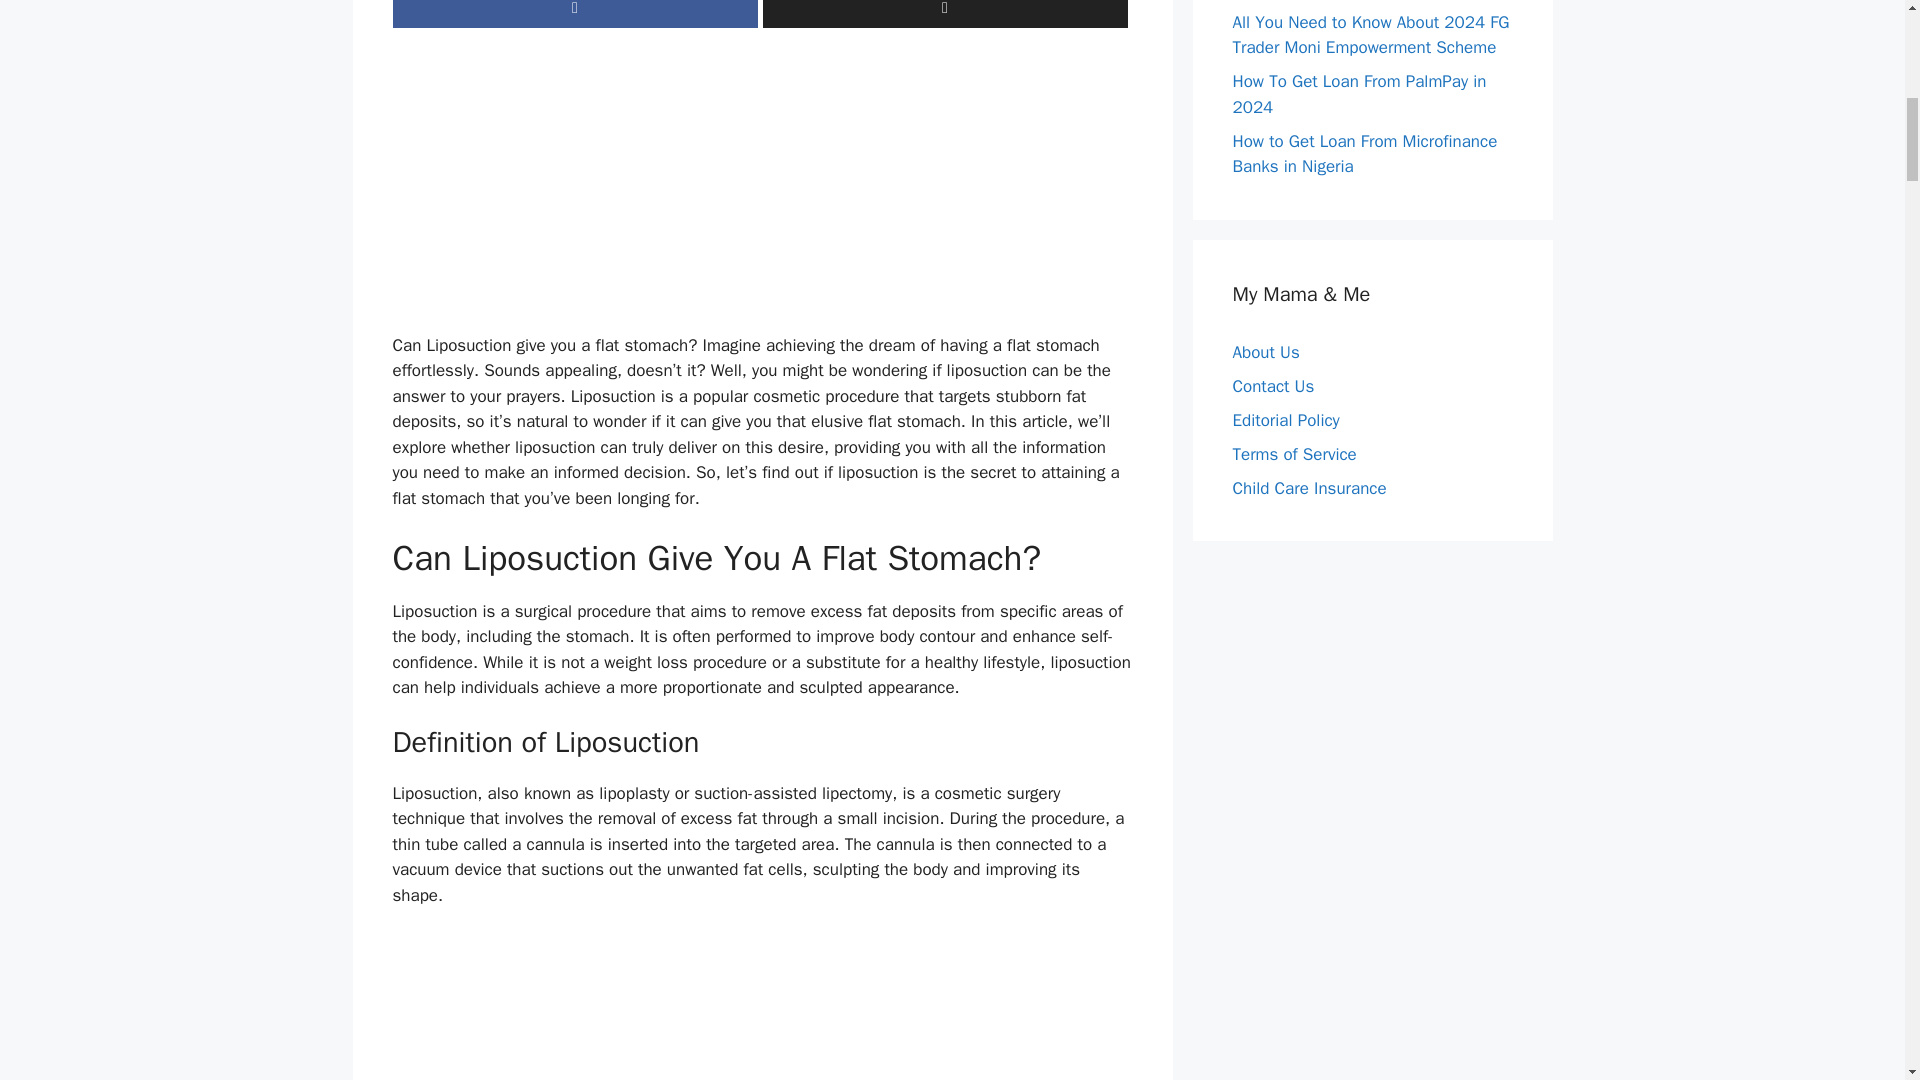 The width and height of the screenshot is (1920, 1080). I want to click on About Us, so click(1266, 352).